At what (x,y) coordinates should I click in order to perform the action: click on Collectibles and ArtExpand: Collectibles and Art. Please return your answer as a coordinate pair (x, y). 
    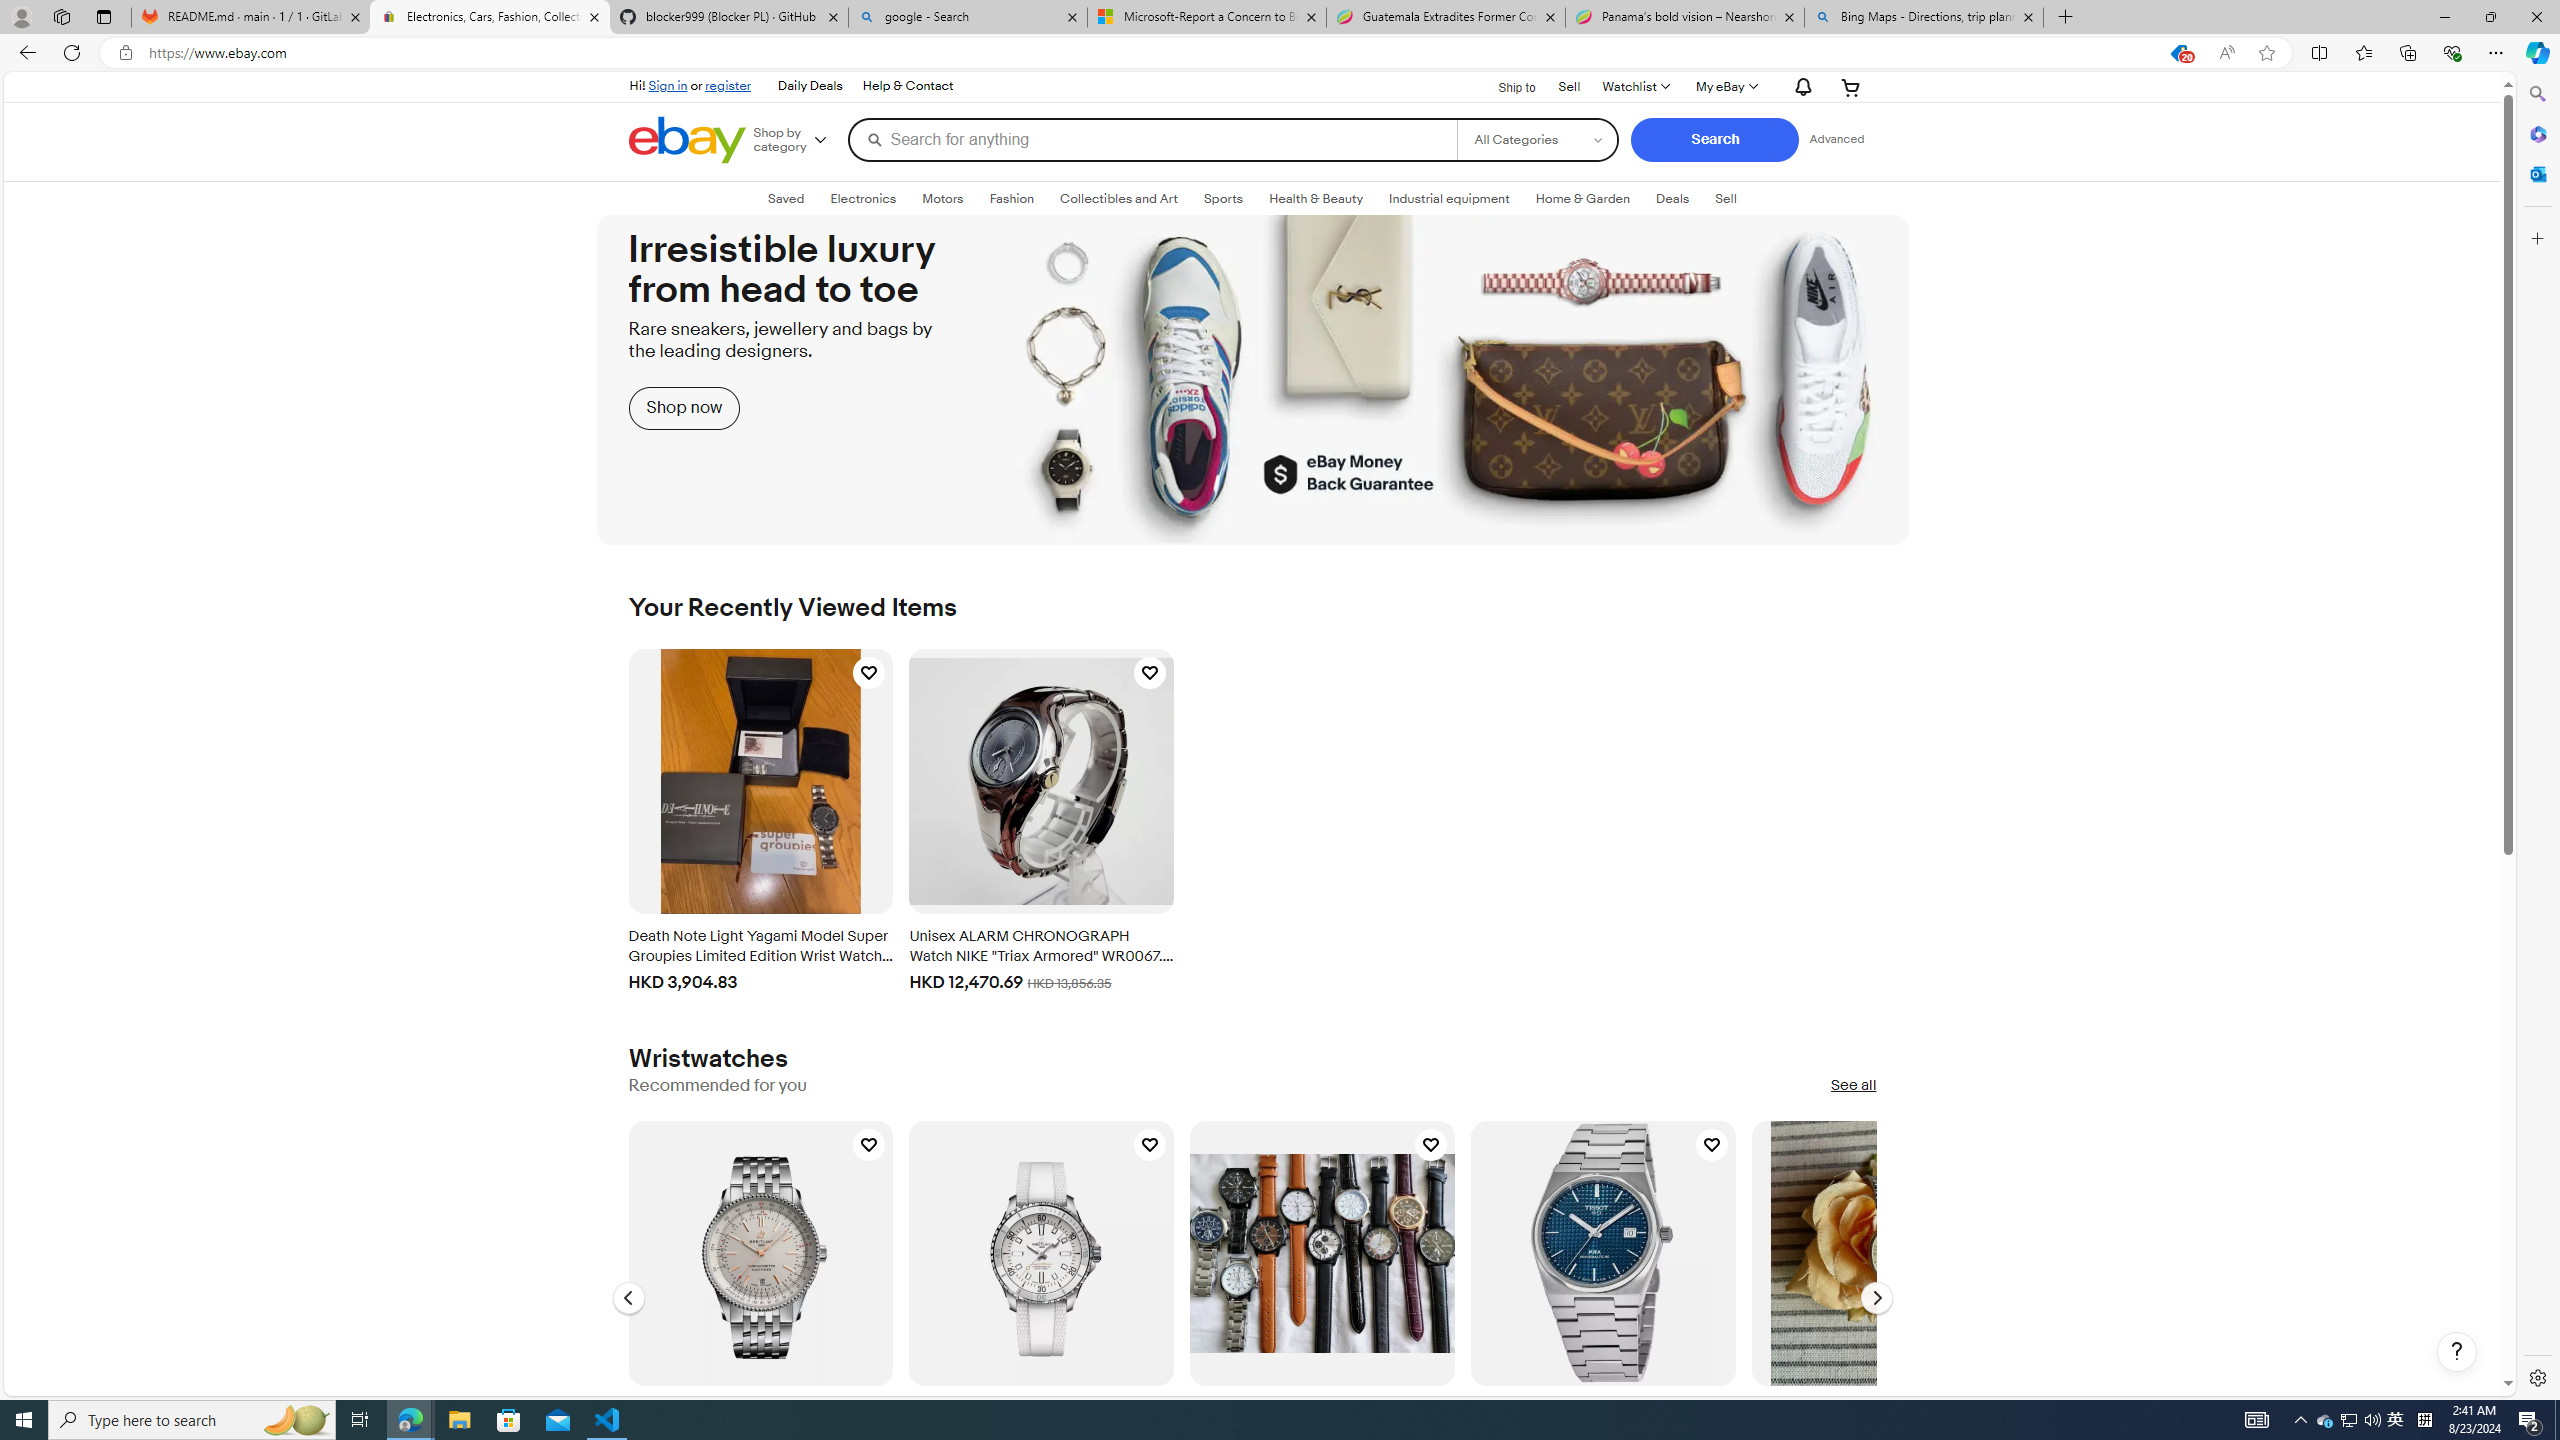
    Looking at the image, I should click on (1118, 198).